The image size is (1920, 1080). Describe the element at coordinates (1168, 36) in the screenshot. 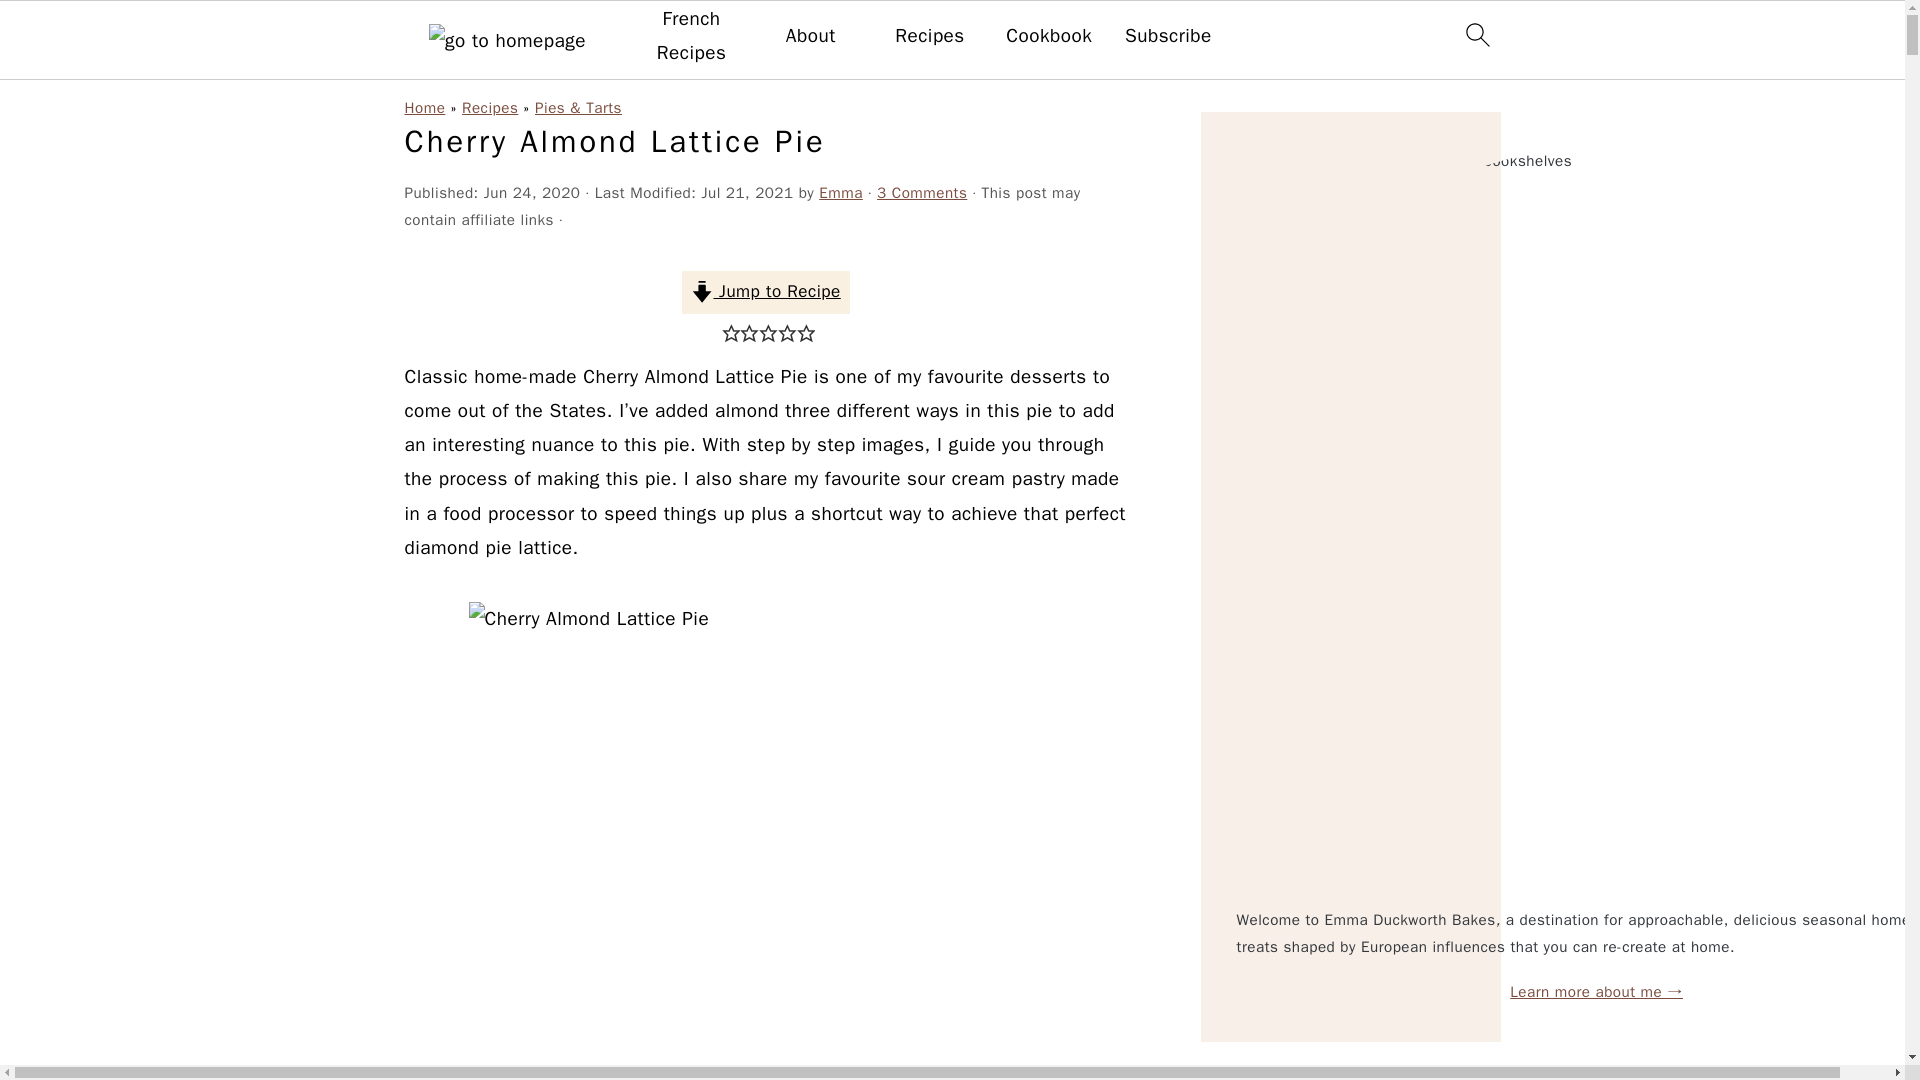

I see `Subscribe` at that location.